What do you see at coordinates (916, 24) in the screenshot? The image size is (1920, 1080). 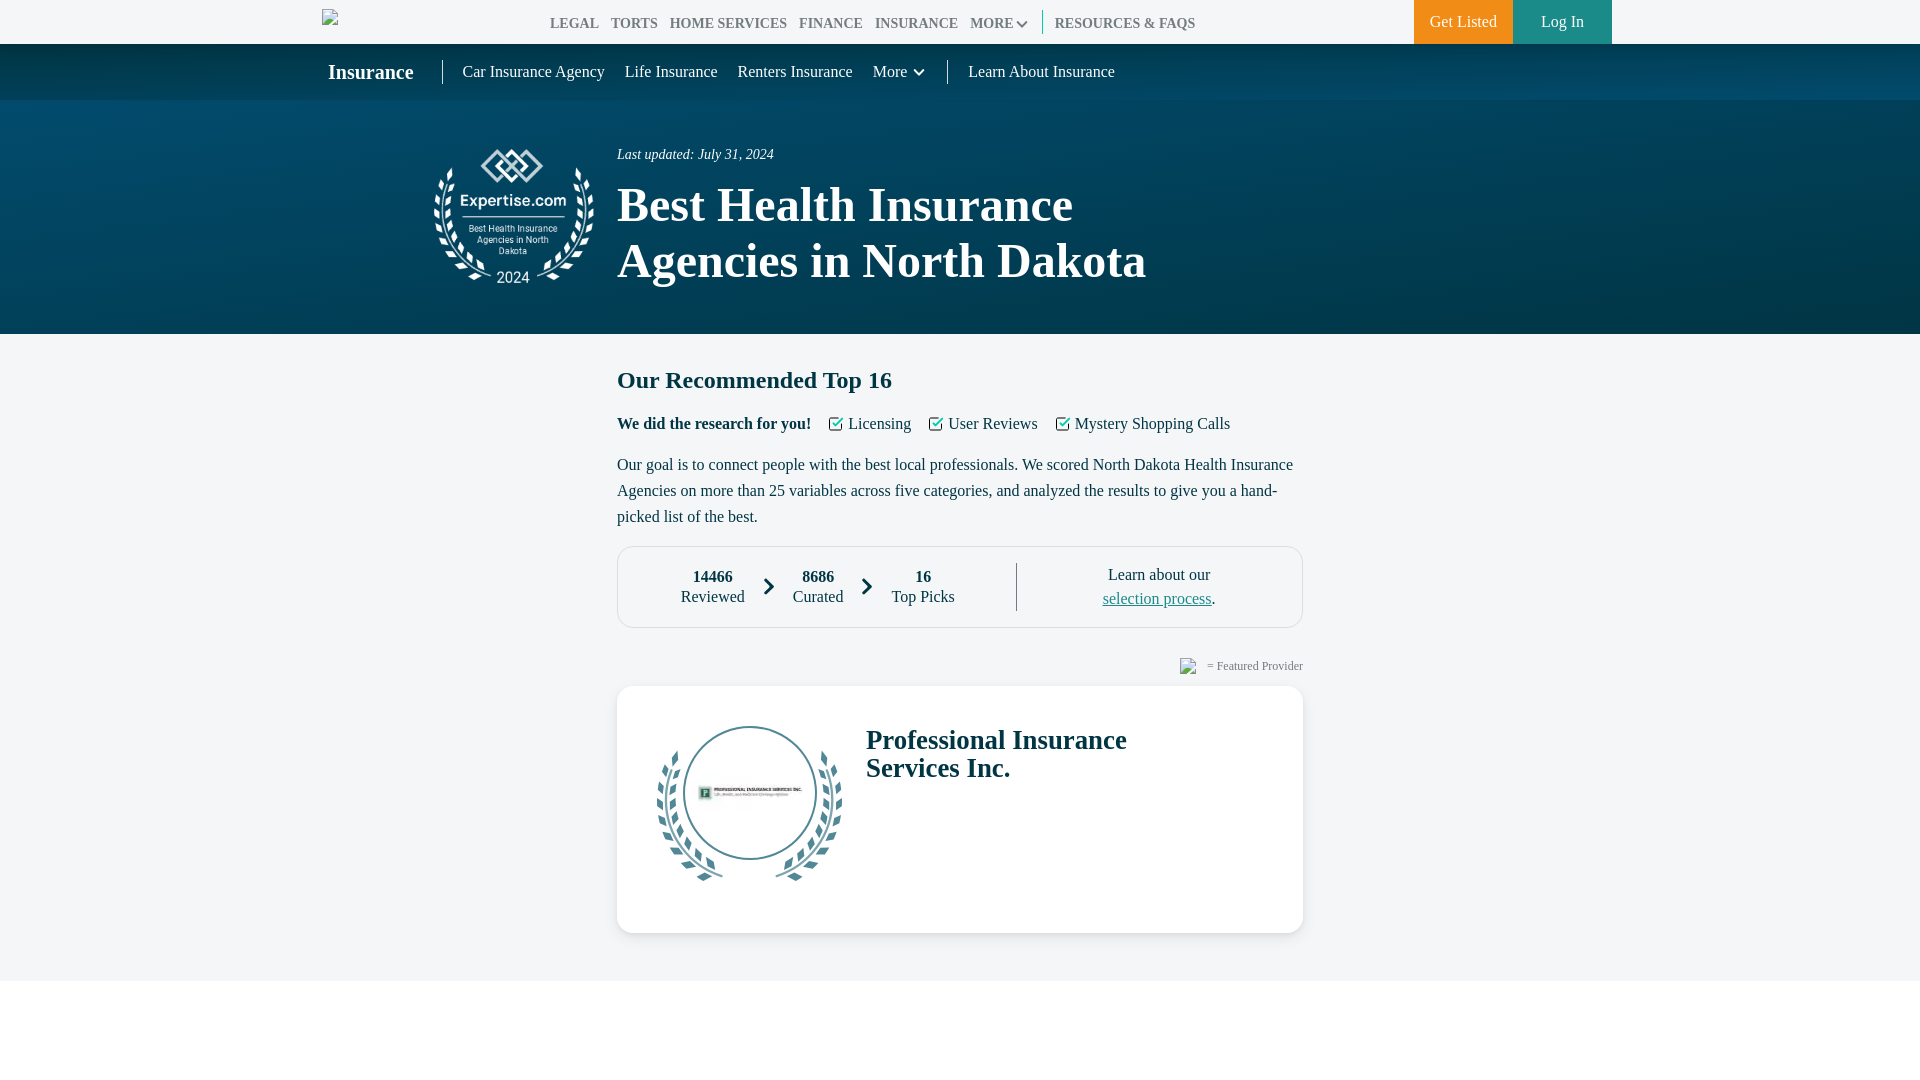 I see `INSURANCE` at bounding box center [916, 24].